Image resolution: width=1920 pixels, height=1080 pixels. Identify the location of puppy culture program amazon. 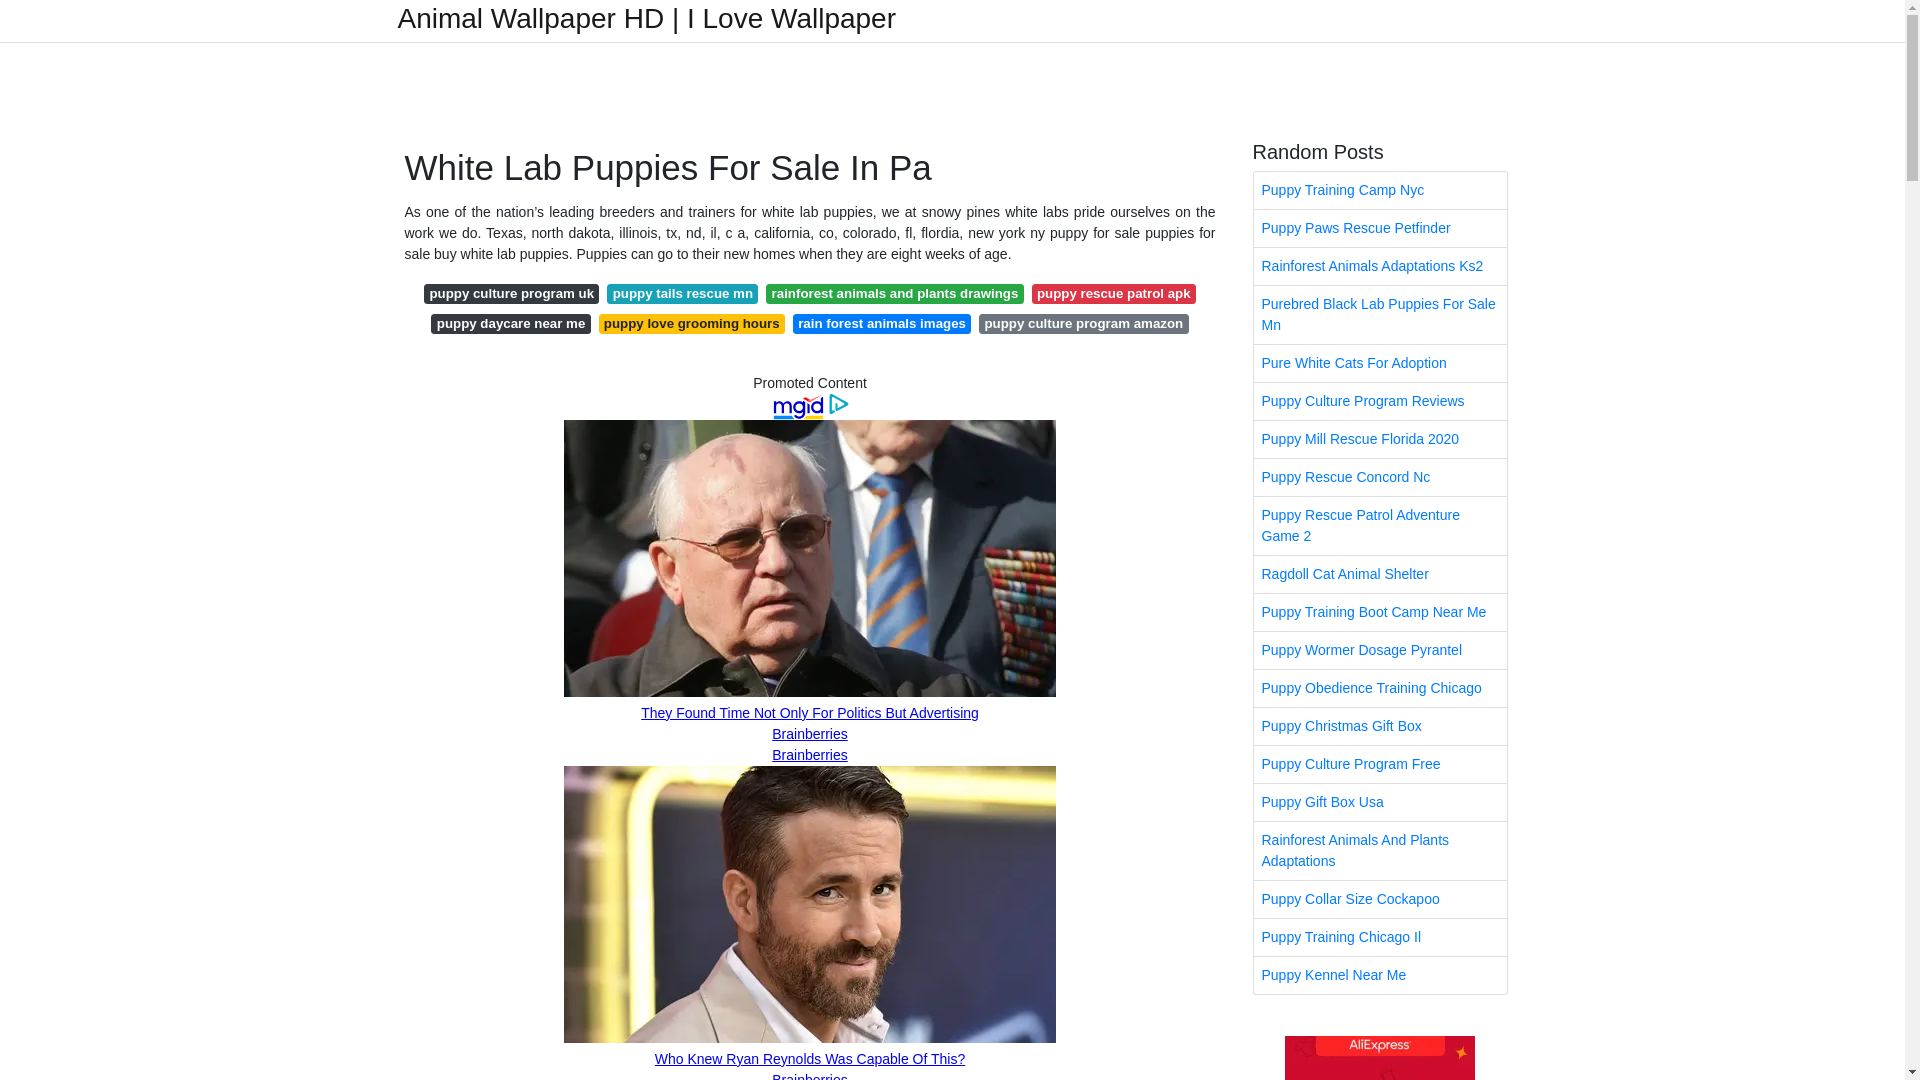
(1084, 324).